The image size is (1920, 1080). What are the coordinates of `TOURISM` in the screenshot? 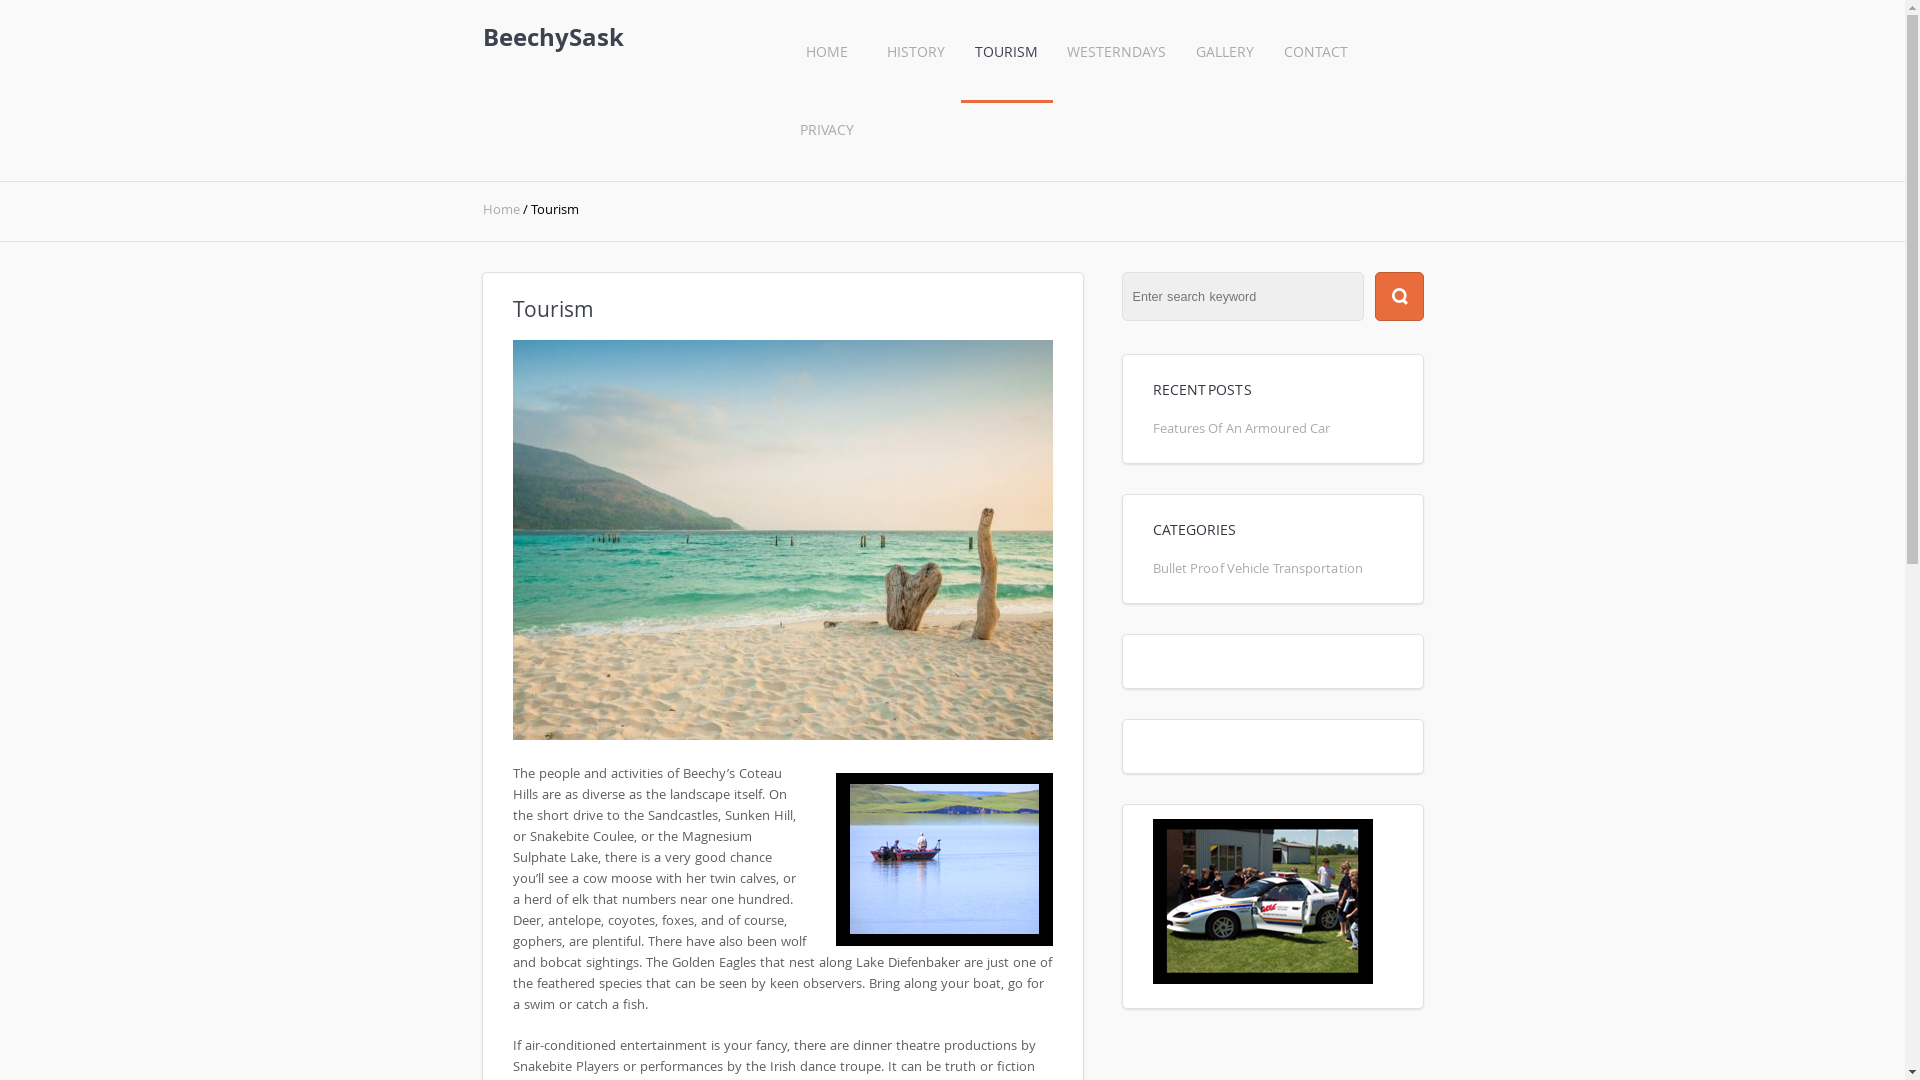 It's located at (1006, 64).